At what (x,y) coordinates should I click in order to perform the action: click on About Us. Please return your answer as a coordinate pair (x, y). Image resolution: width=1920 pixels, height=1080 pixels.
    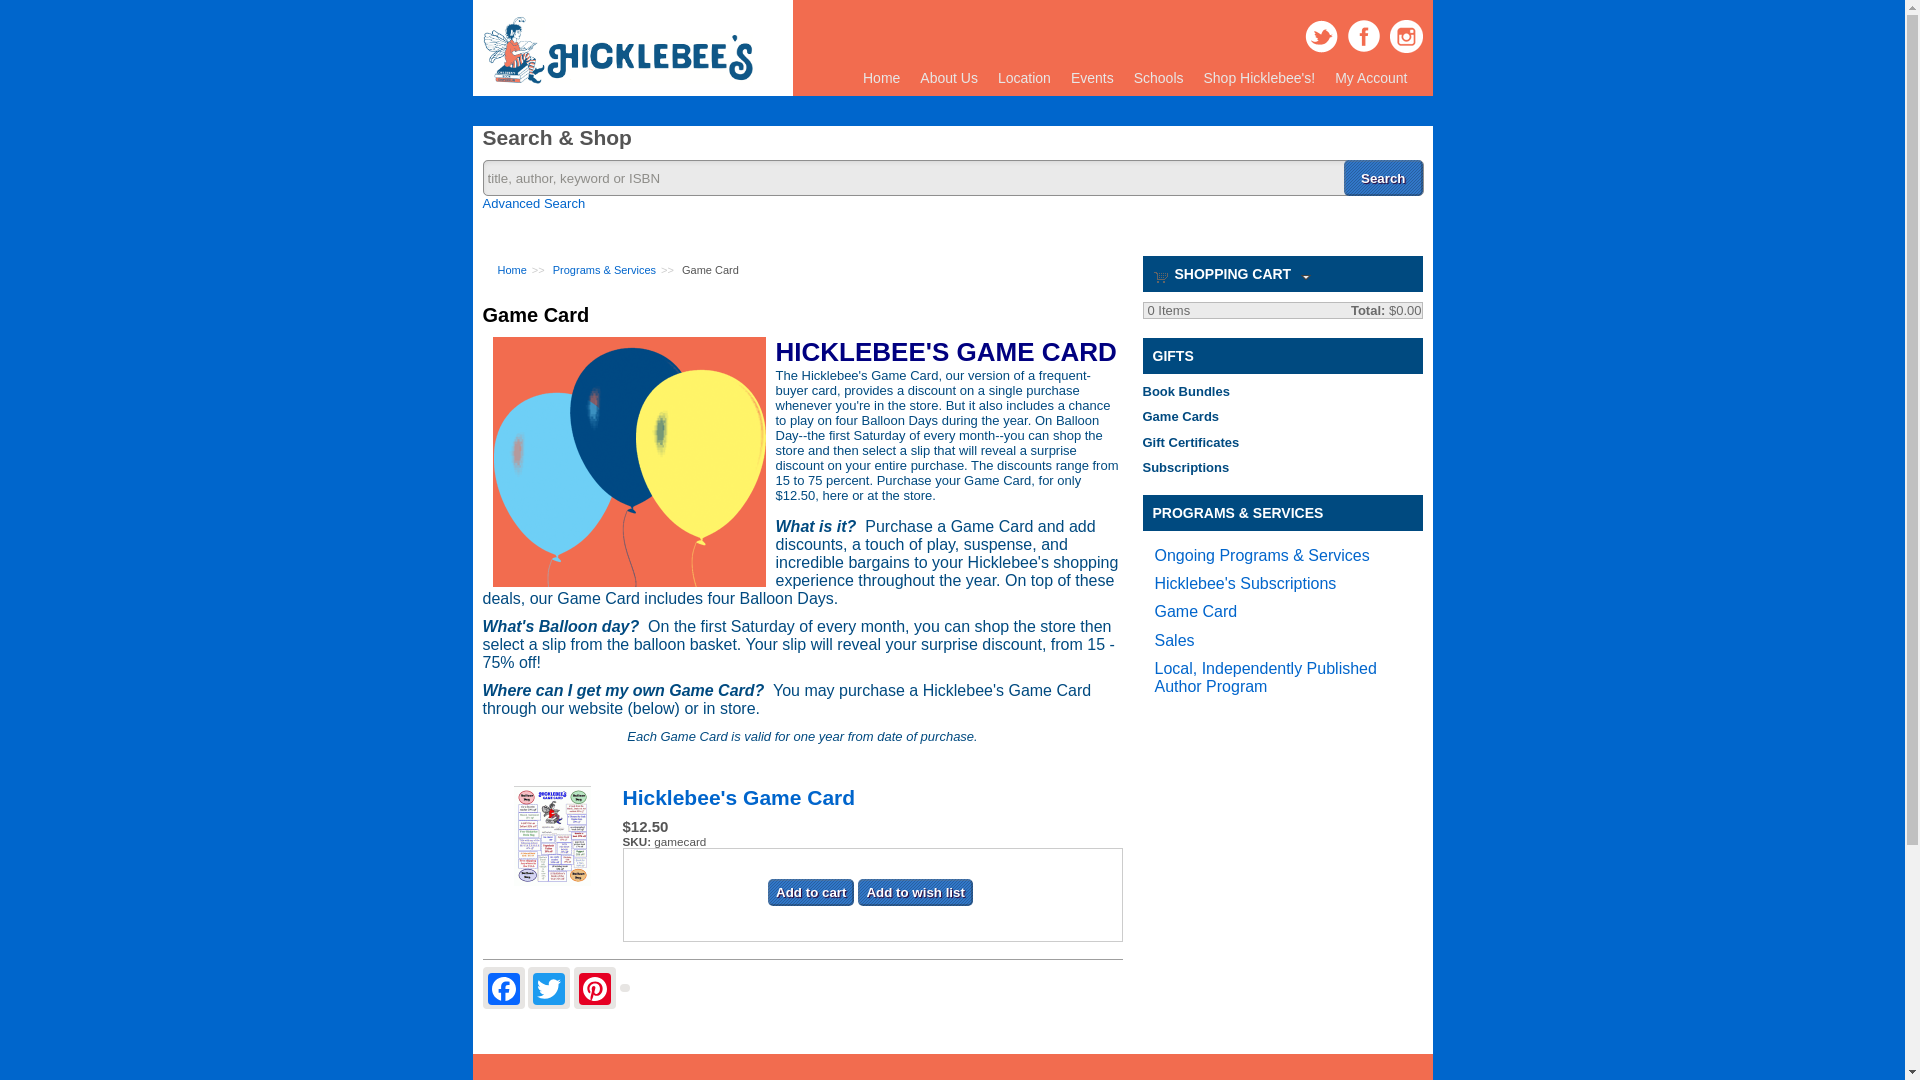
    Looking at the image, I should click on (949, 78).